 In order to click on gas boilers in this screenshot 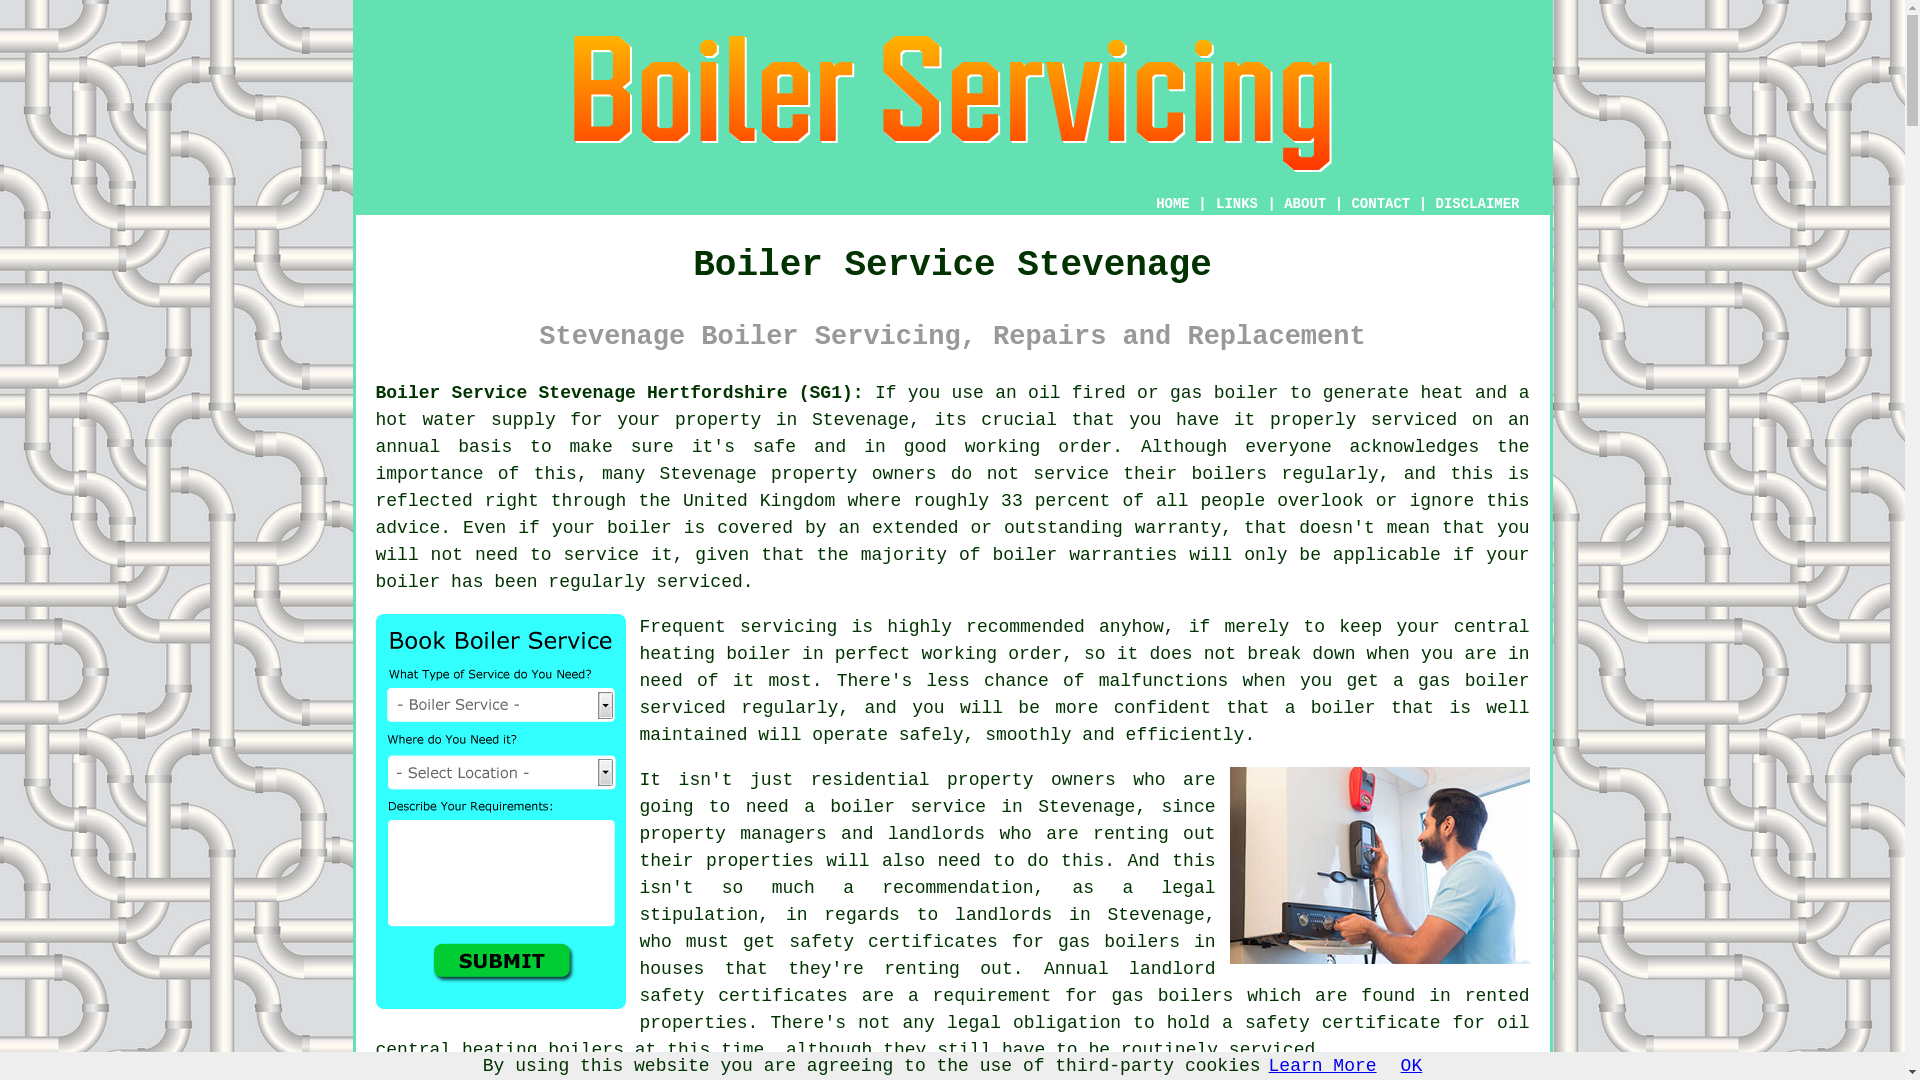, I will do `click(1172, 996)`.